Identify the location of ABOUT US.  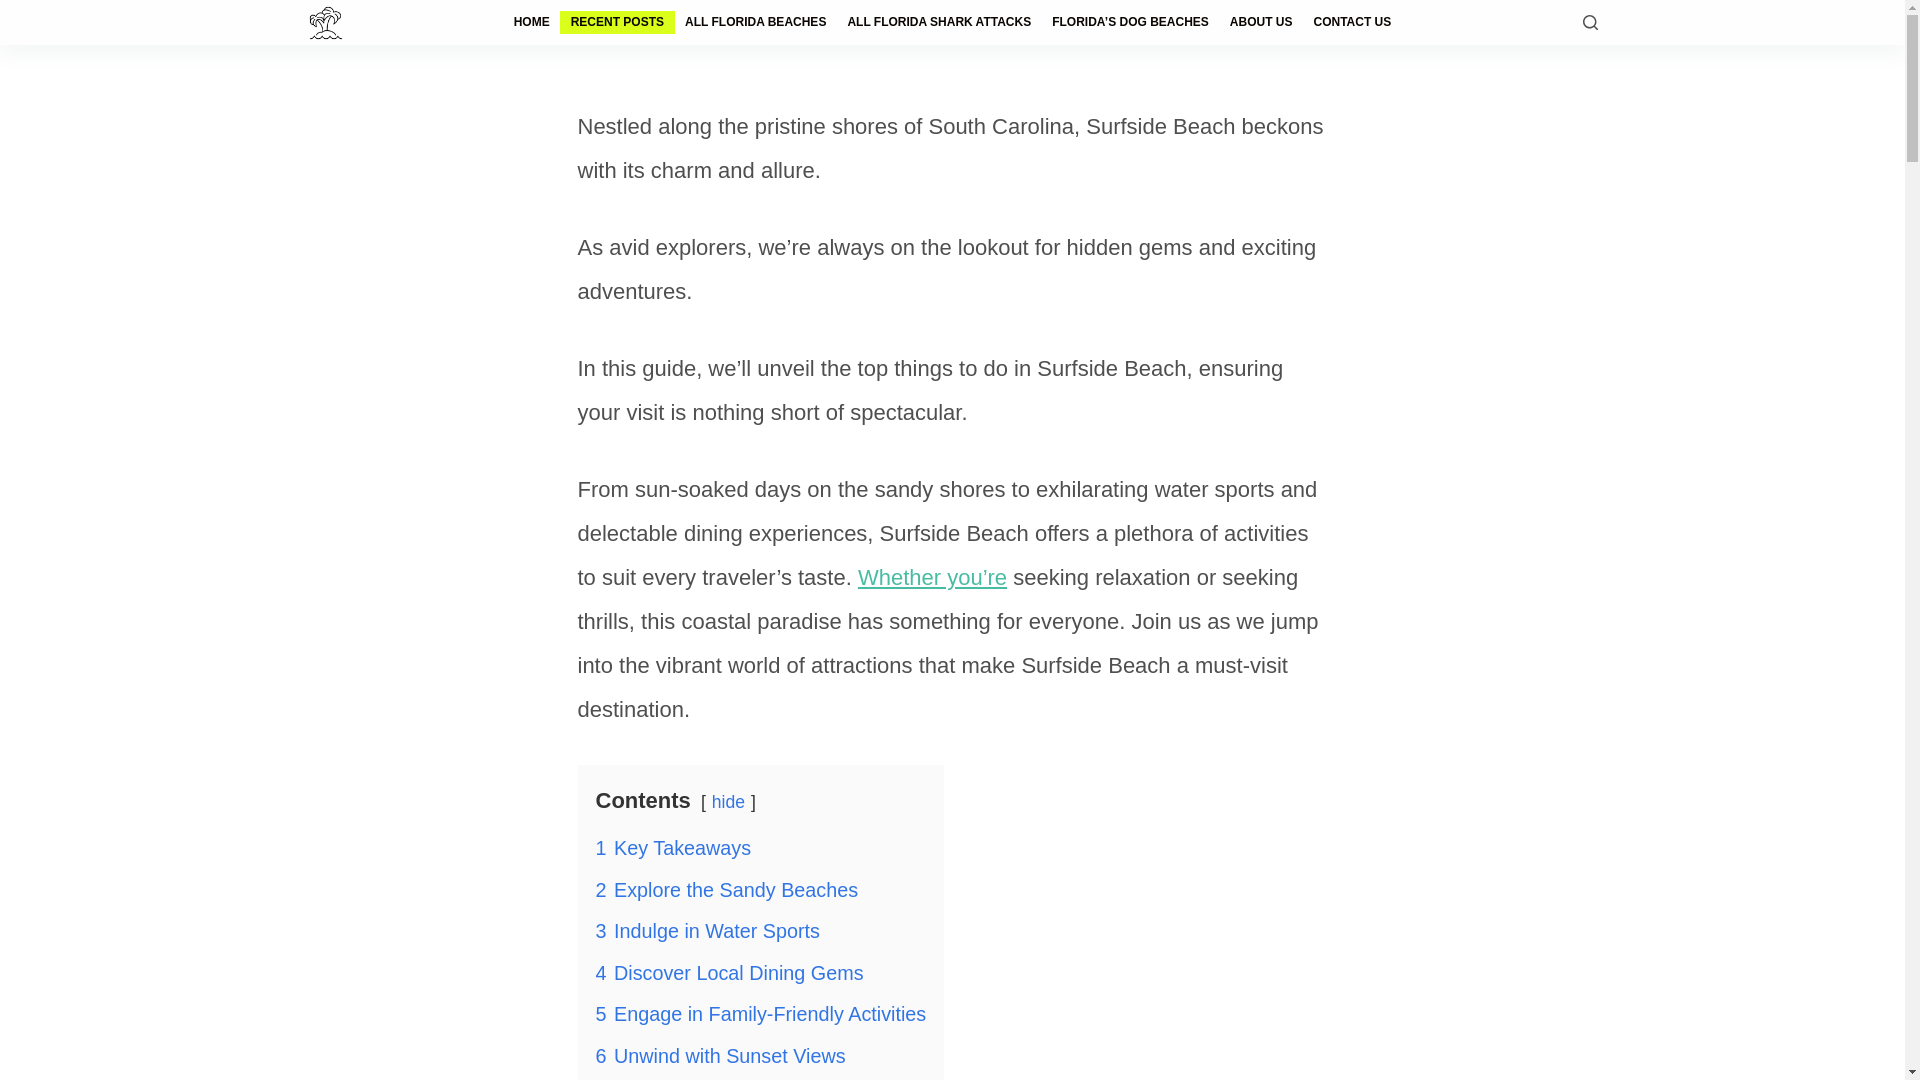
(1261, 22).